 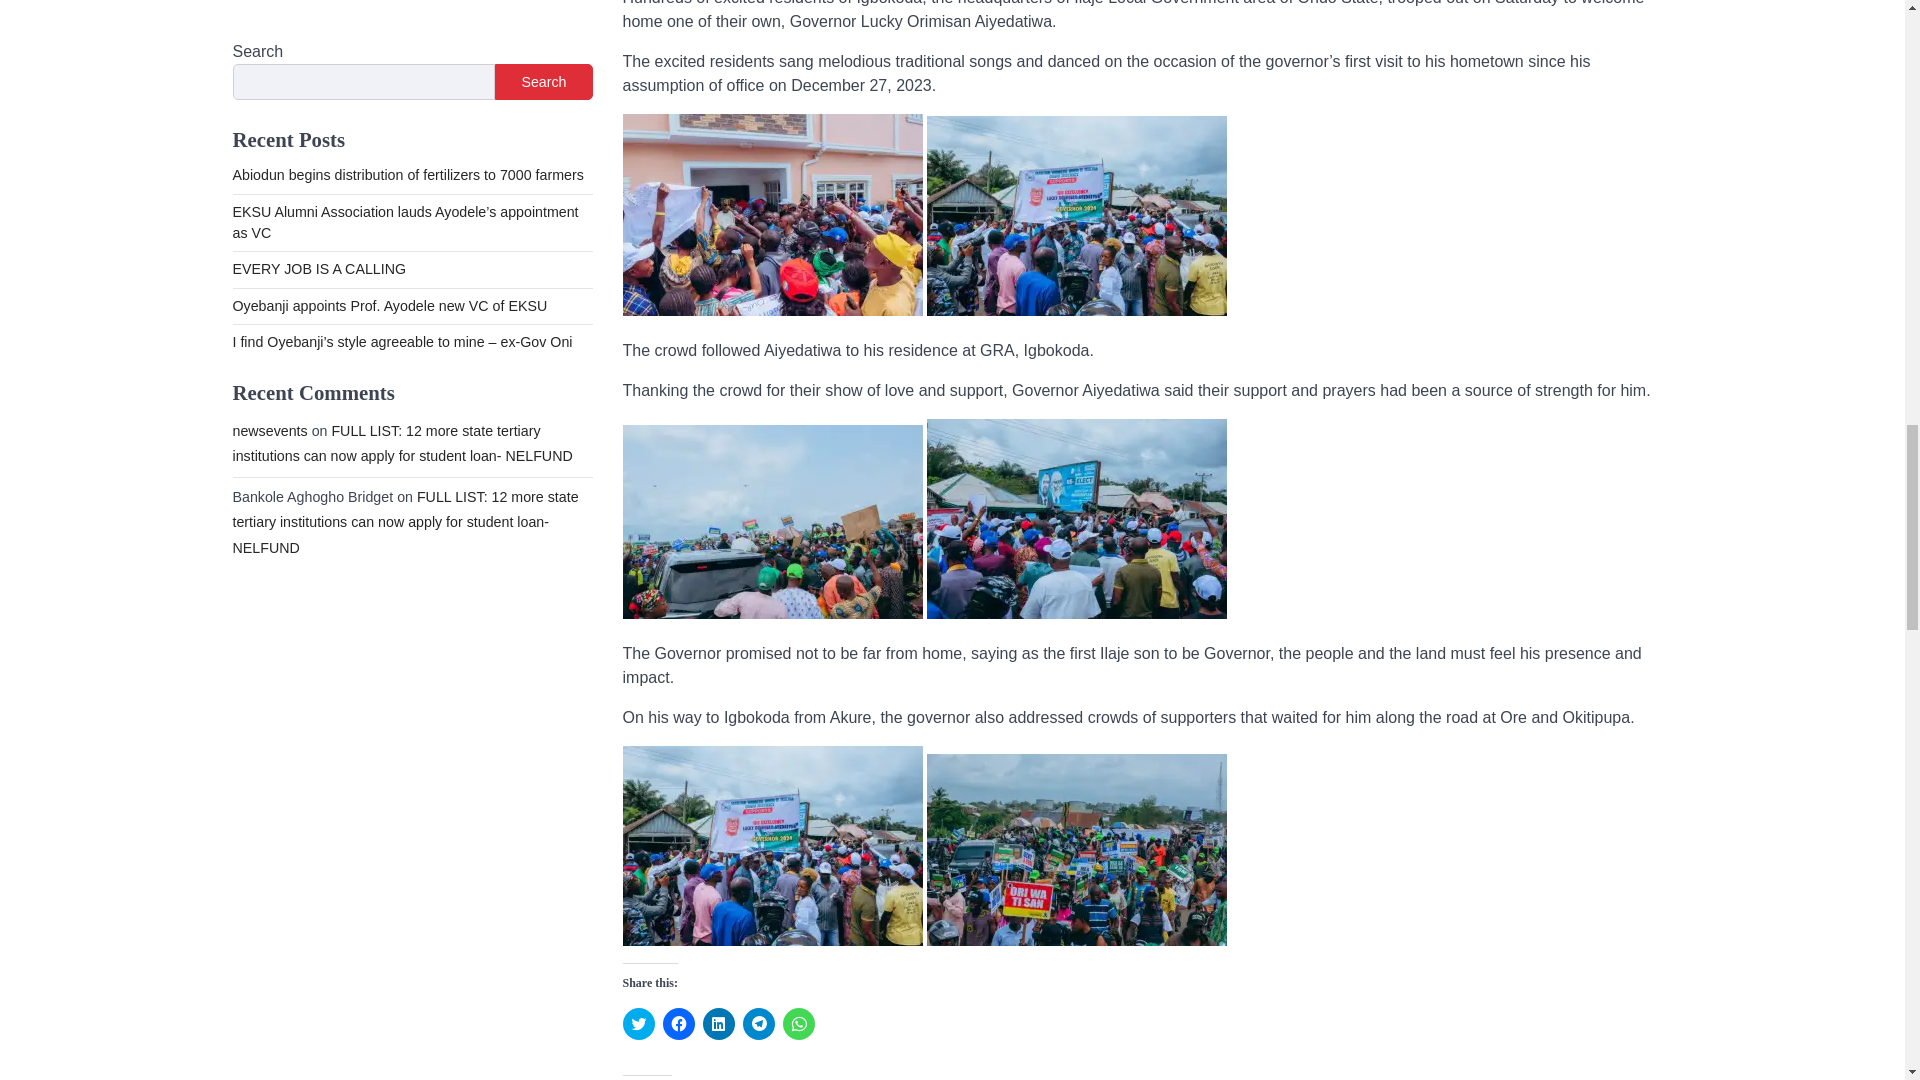 What do you see at coordinates (757, 1024) in the screenshot?
I see `Click to share on Telegram` at bounding box center [757, 1024].